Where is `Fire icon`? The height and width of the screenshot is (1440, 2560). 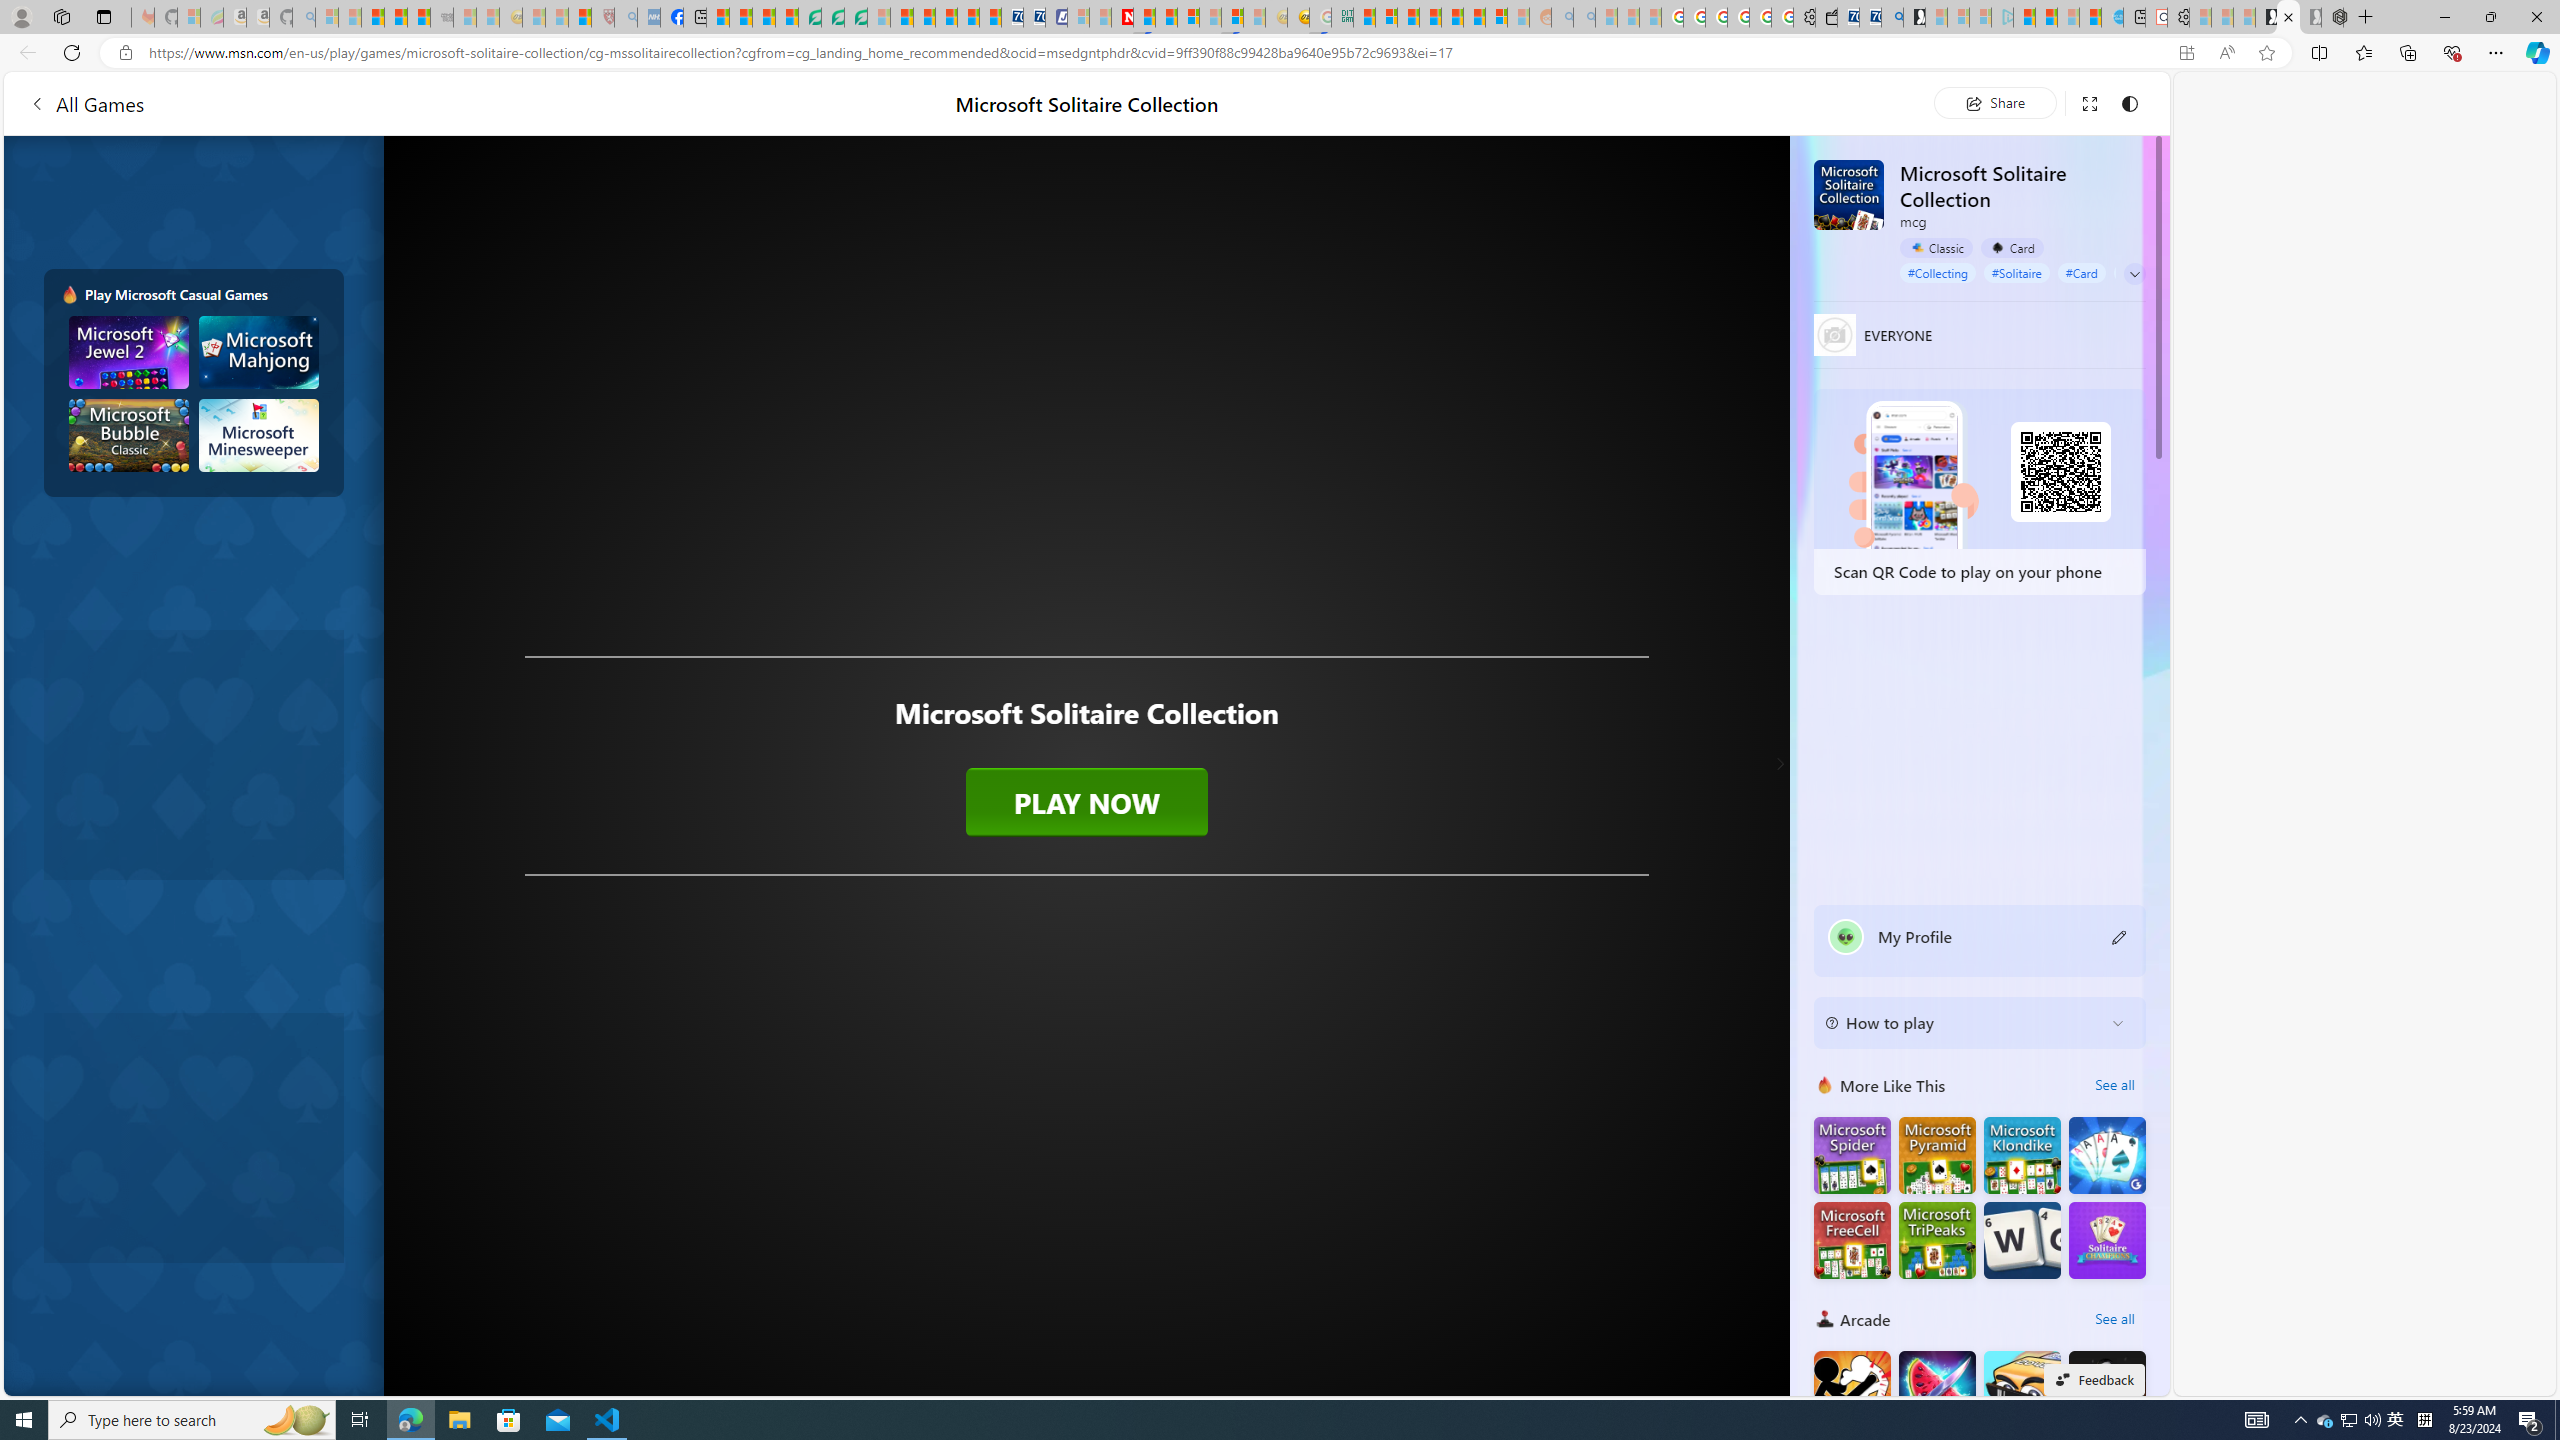 Fire icon is located at coordinates (70, 294).